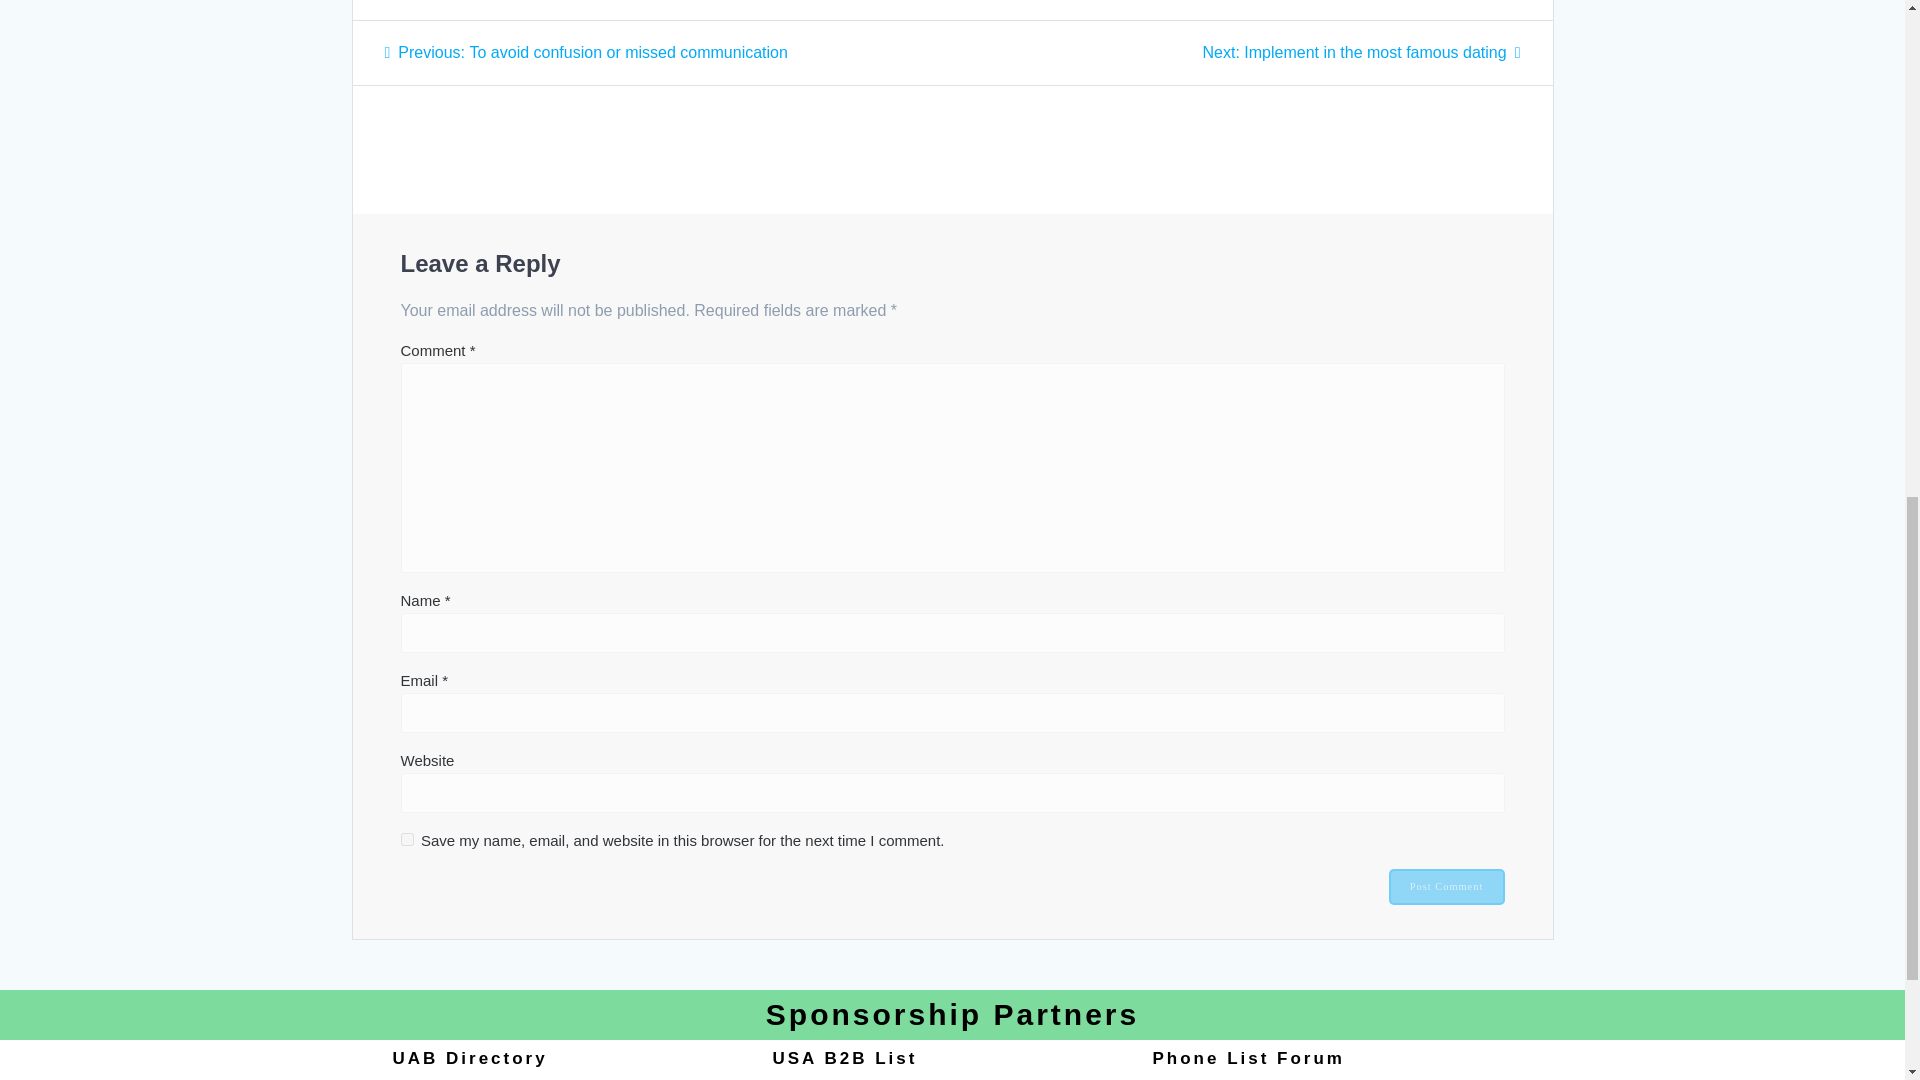 This screenshot has height=1080, width=1920. Describe the element at coordinates (469, 1058) in the screenshot. I see `UAB Directory` at that location.